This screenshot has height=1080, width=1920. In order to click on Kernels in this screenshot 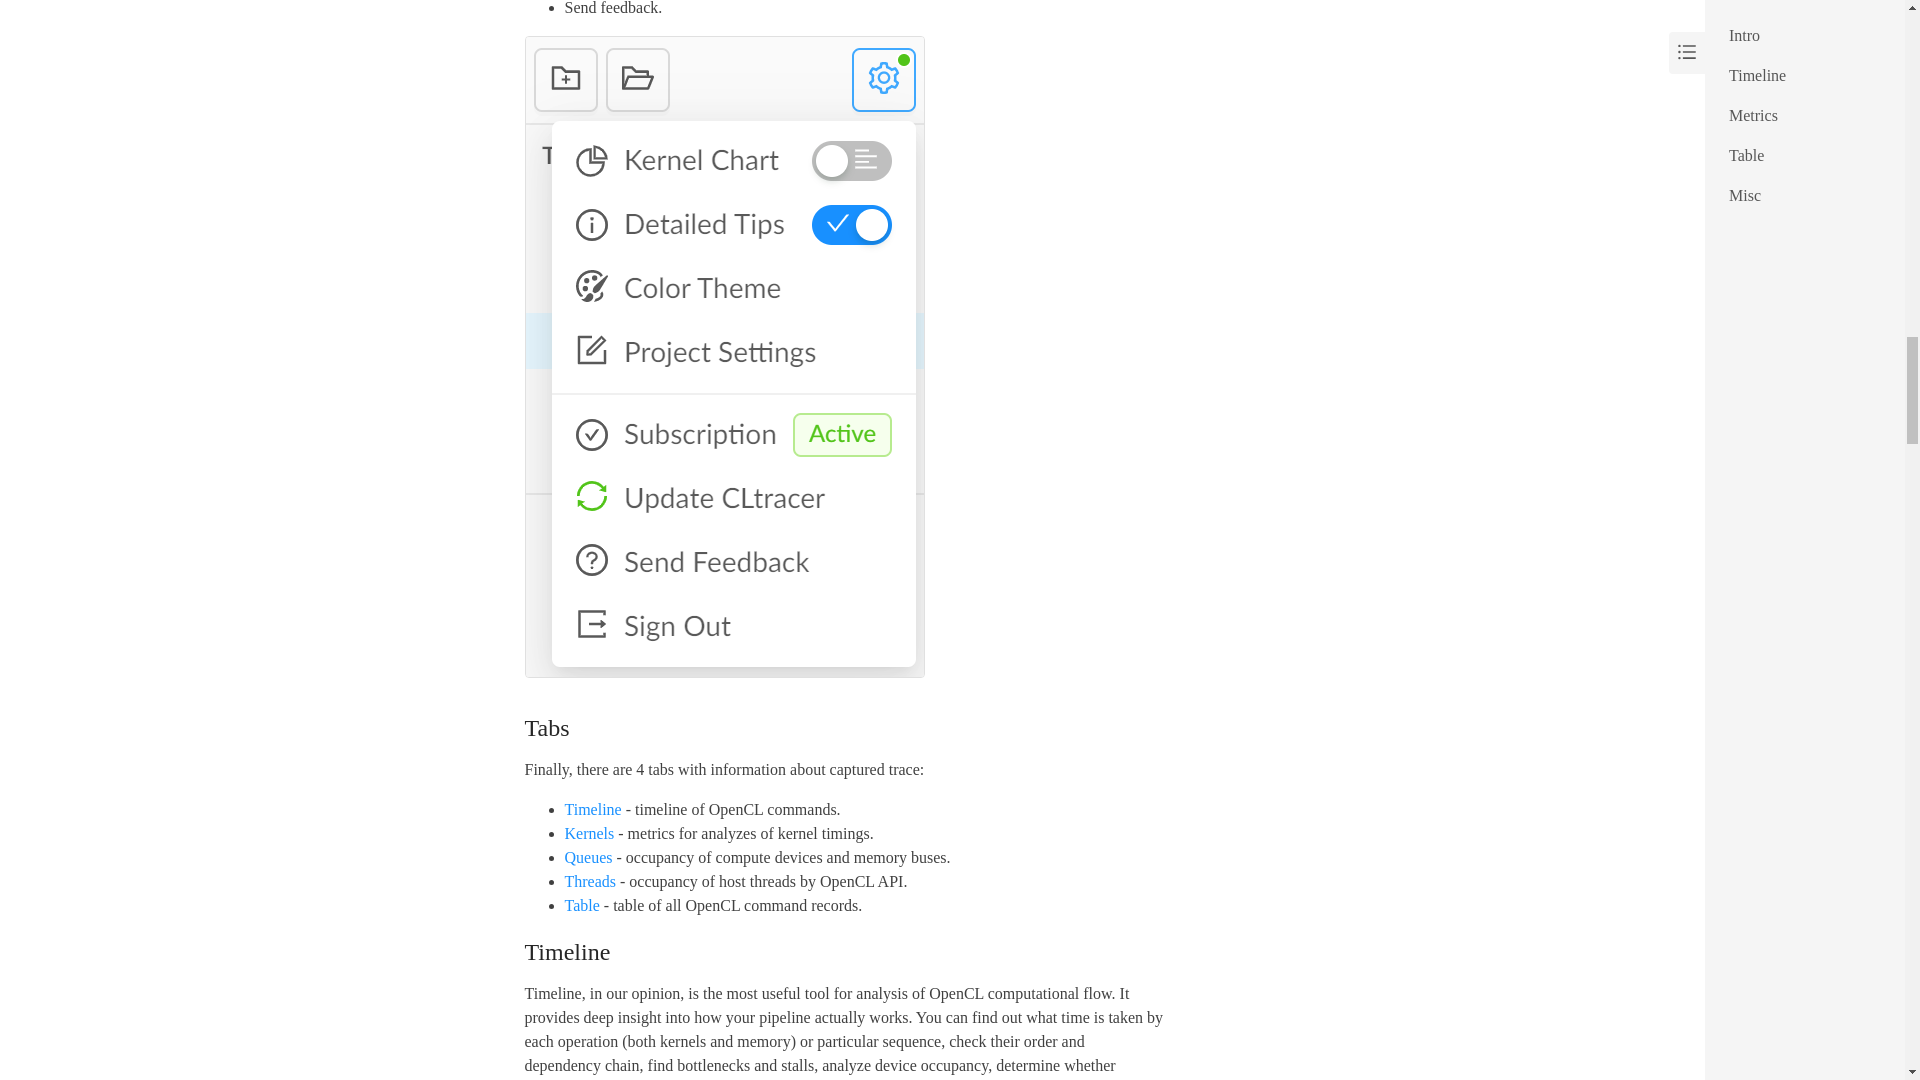, I will do `click(589, 834)`.